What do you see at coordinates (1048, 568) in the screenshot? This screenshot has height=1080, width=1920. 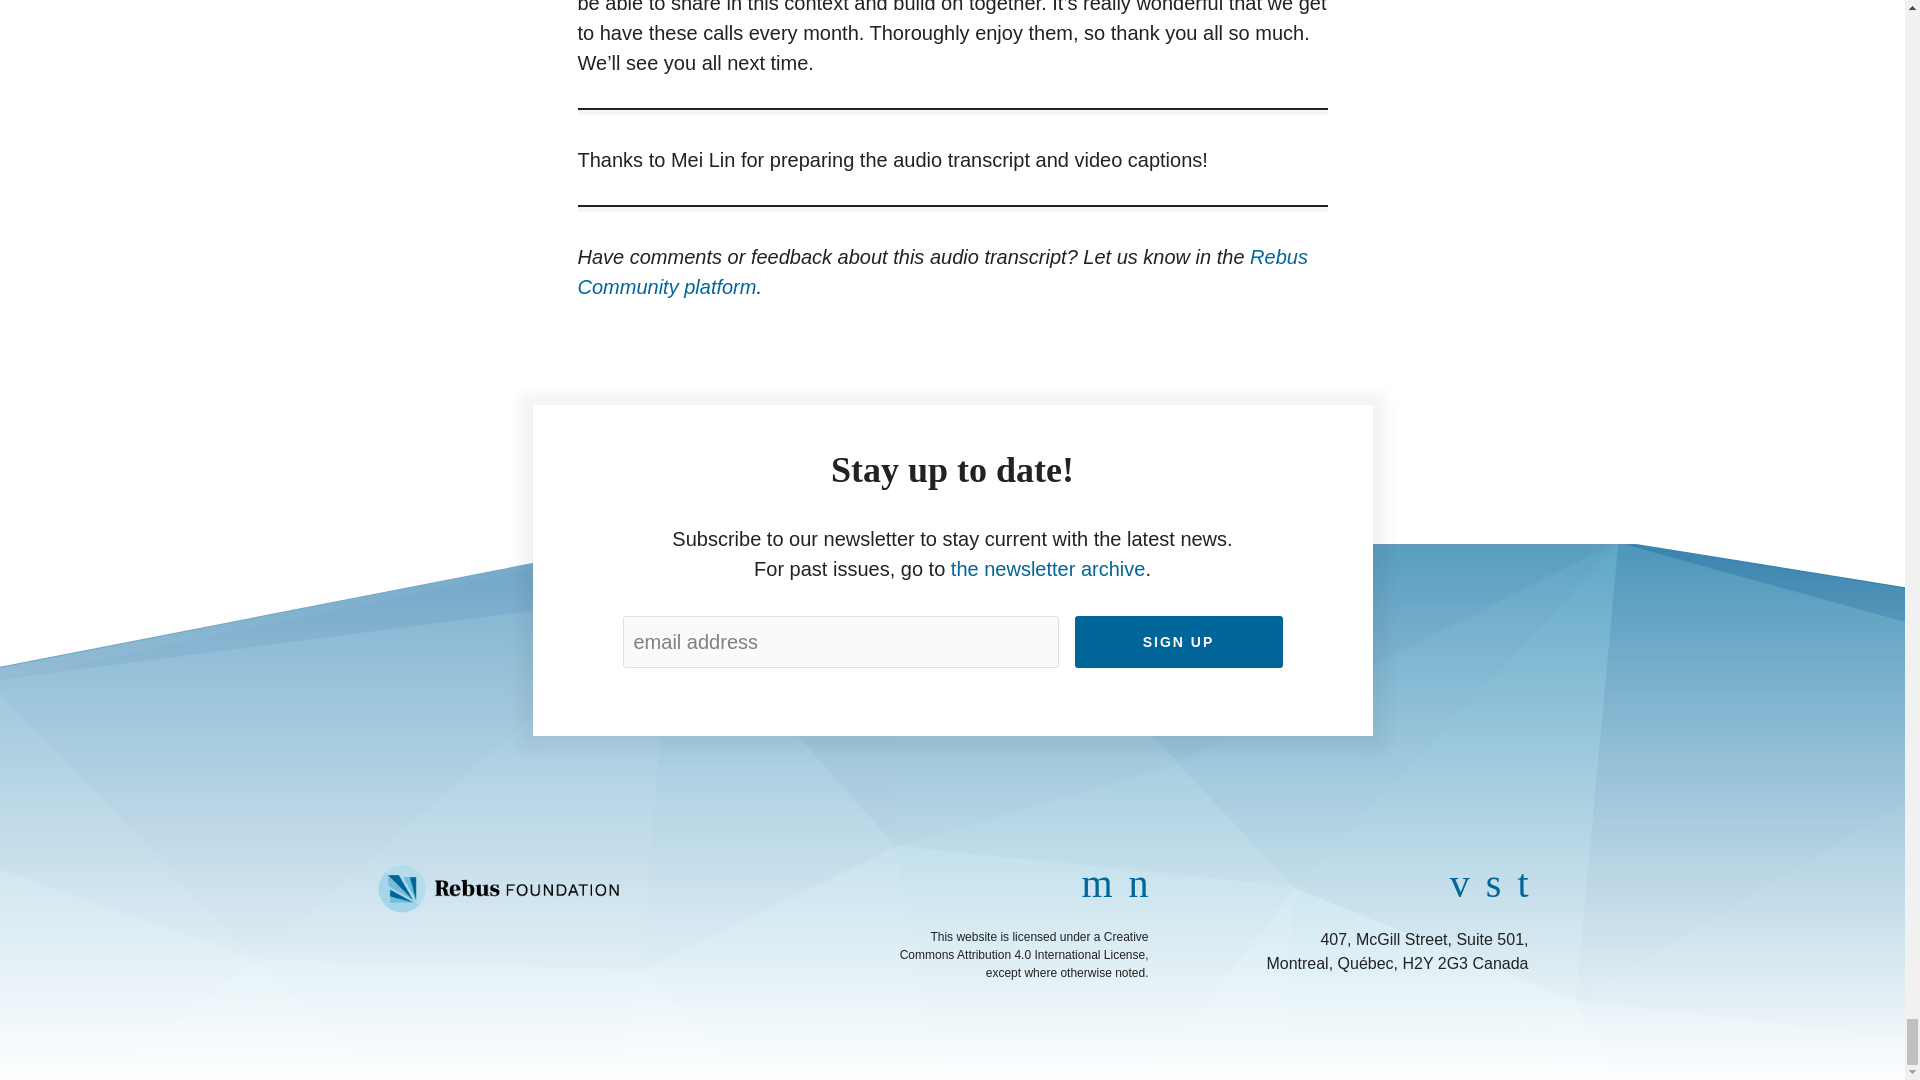 I see `the newsletter archive` at bounding box center [1048, 568].